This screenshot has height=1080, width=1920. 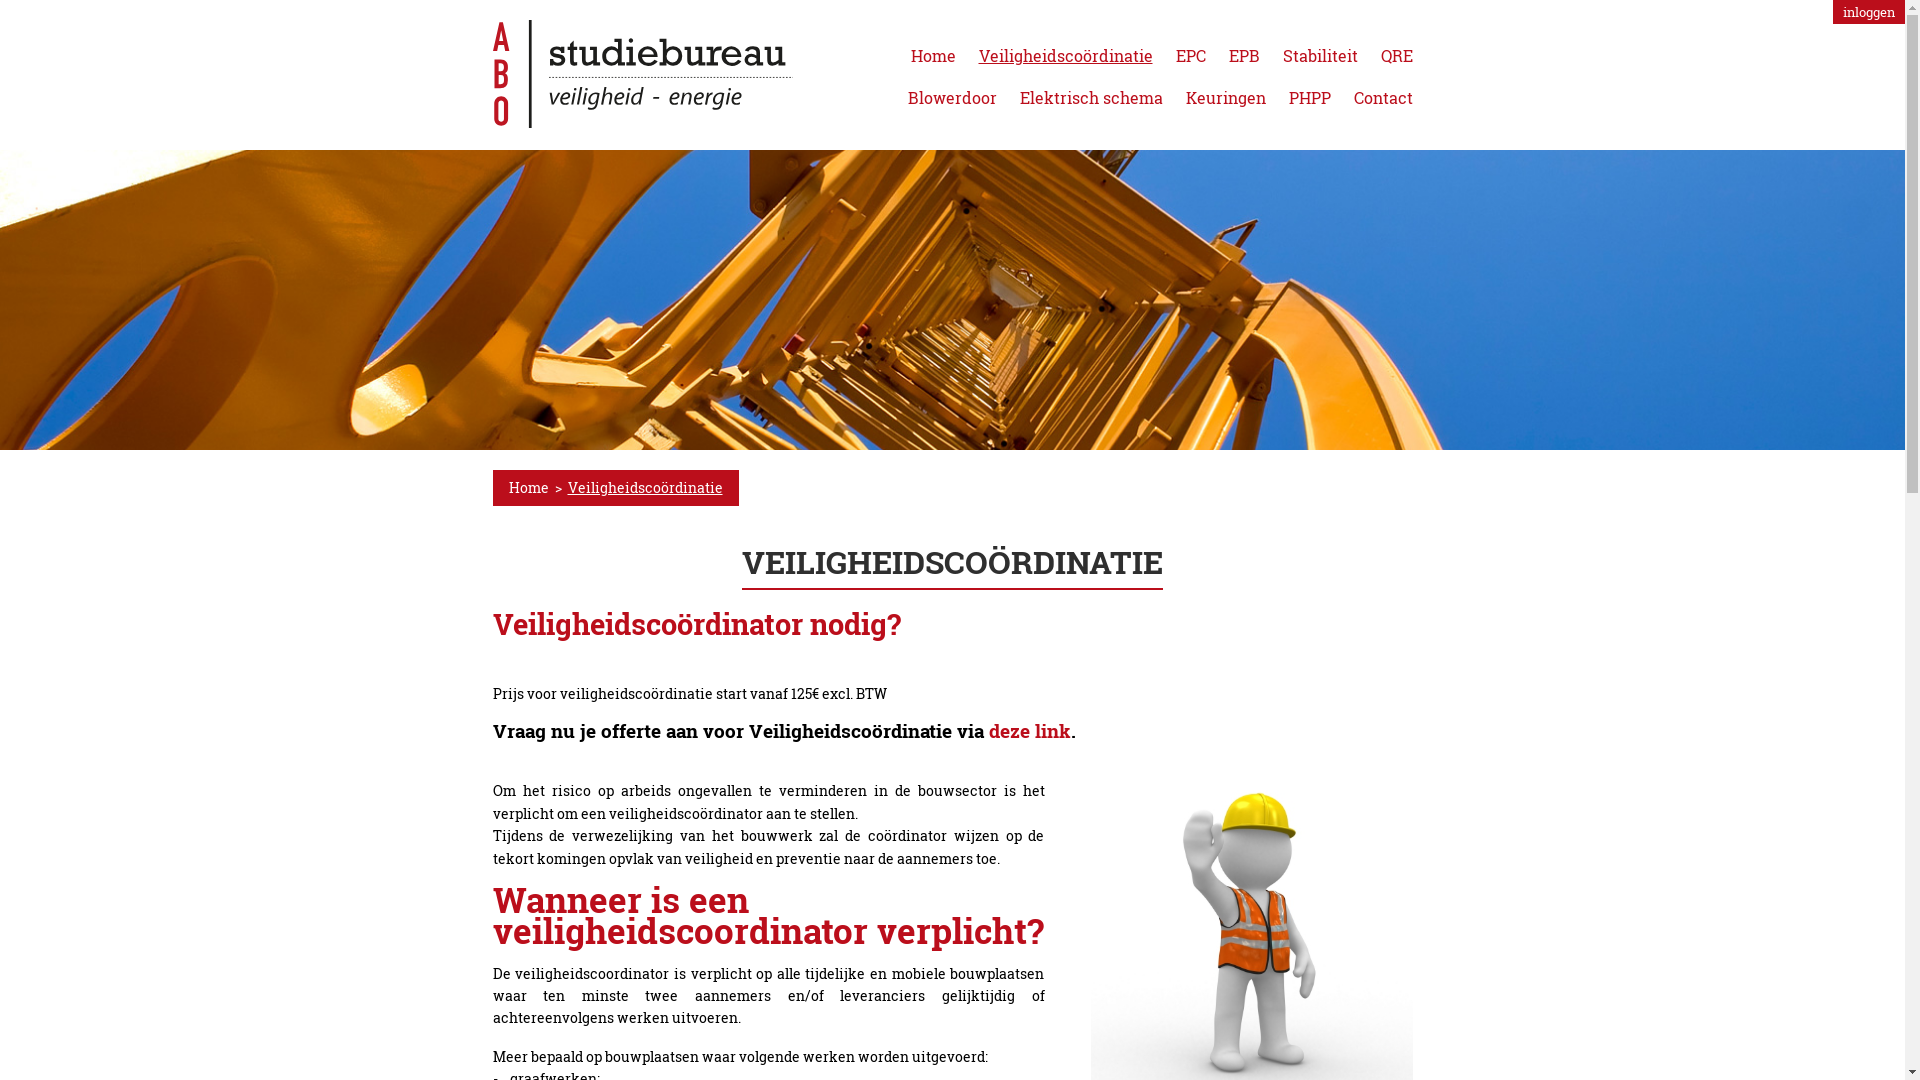 I want to click on Keuringen, so click(x=1226, y=98).